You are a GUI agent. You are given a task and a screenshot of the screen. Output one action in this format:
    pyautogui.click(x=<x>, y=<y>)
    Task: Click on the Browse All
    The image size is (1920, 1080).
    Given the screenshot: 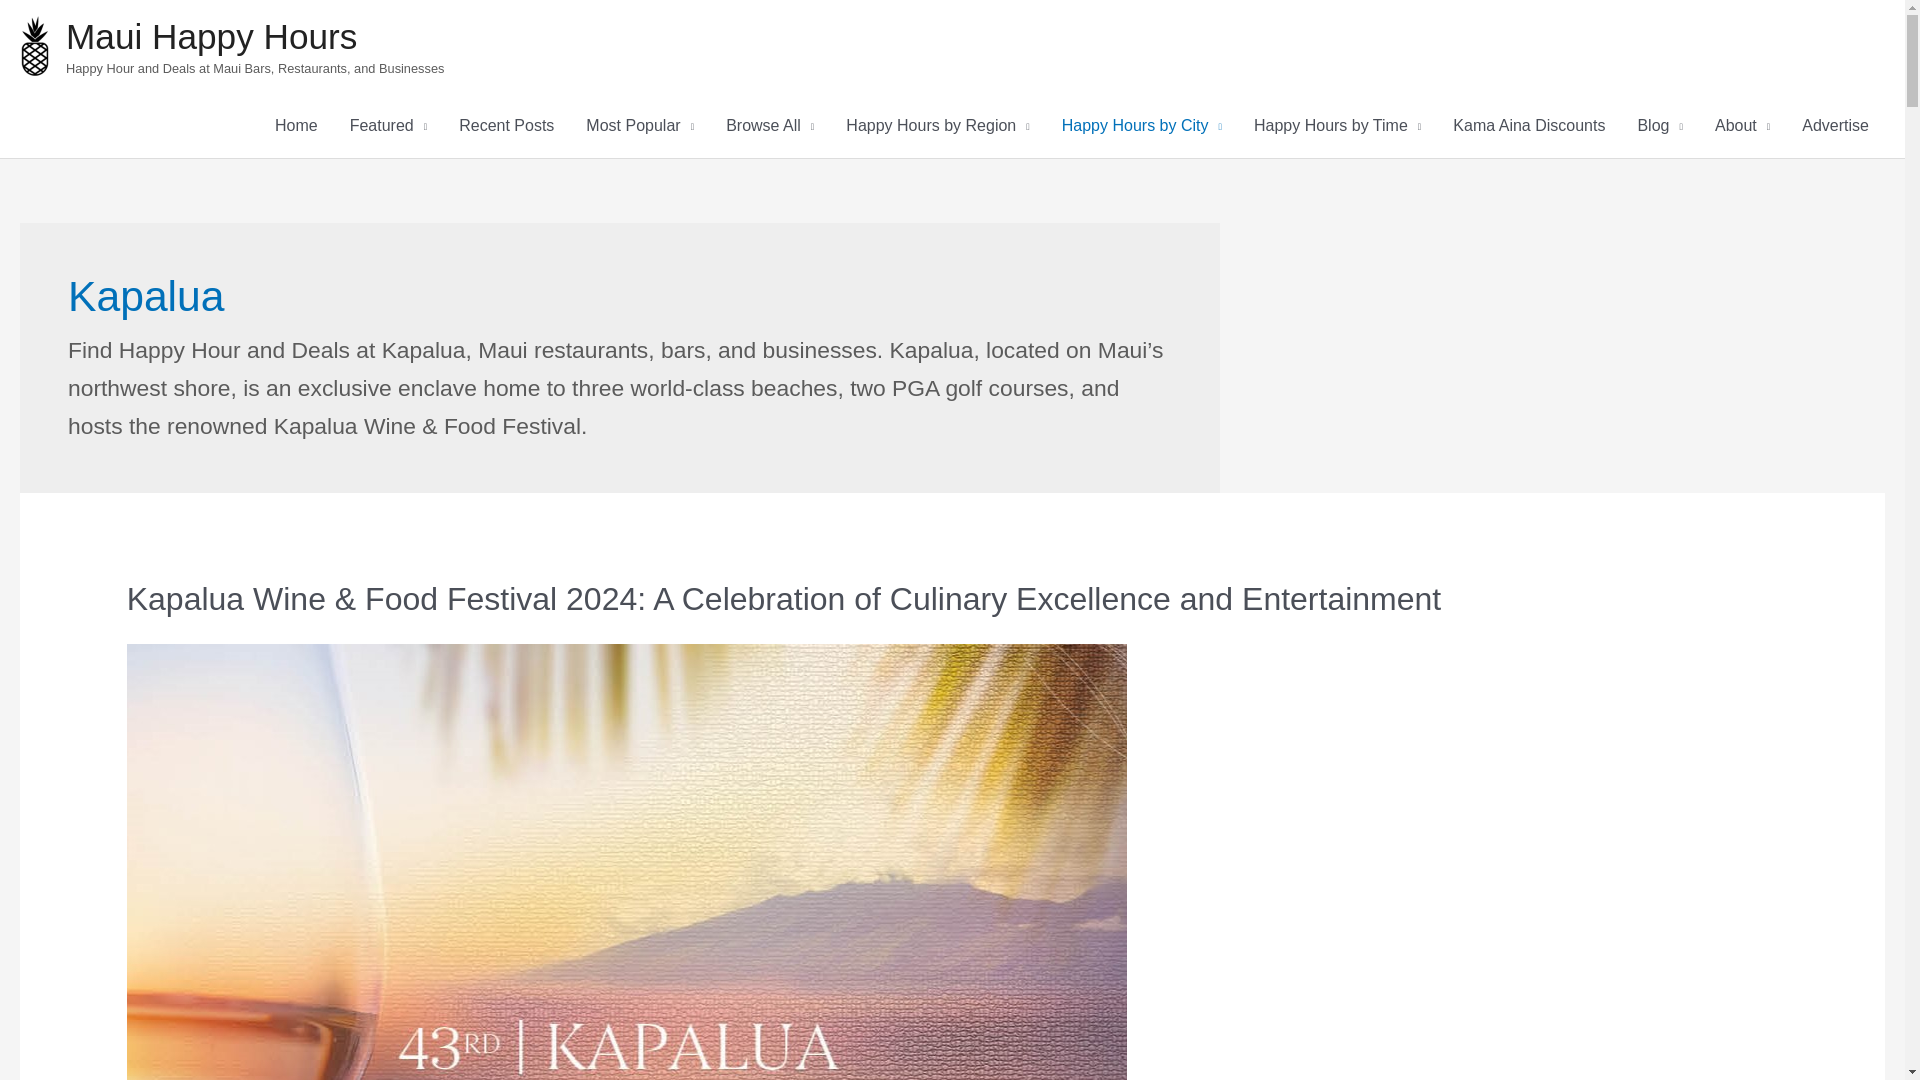 What is the action you would take?
    pyautogui.click(x=770, y=125)
    